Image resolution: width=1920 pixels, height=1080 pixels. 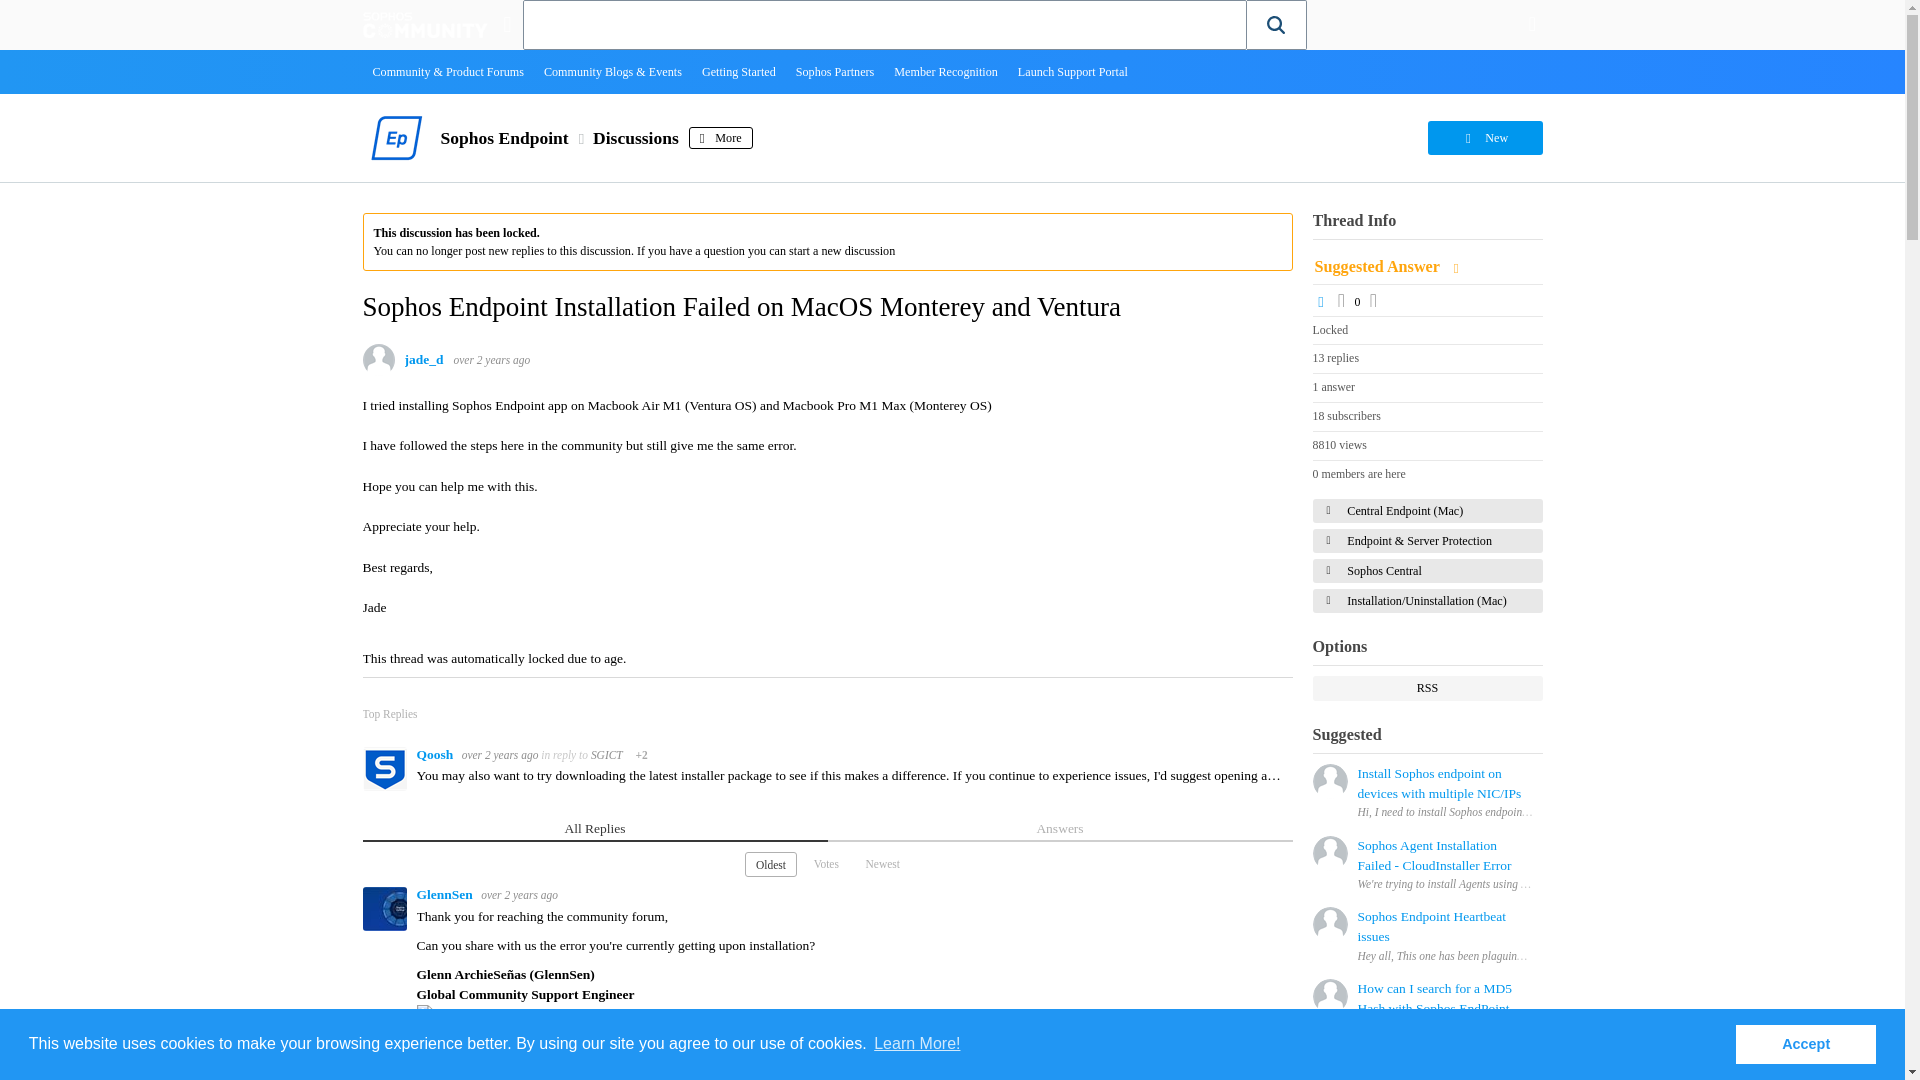 I want to click on Launch Support Portal, so click(x=1073, y=71).